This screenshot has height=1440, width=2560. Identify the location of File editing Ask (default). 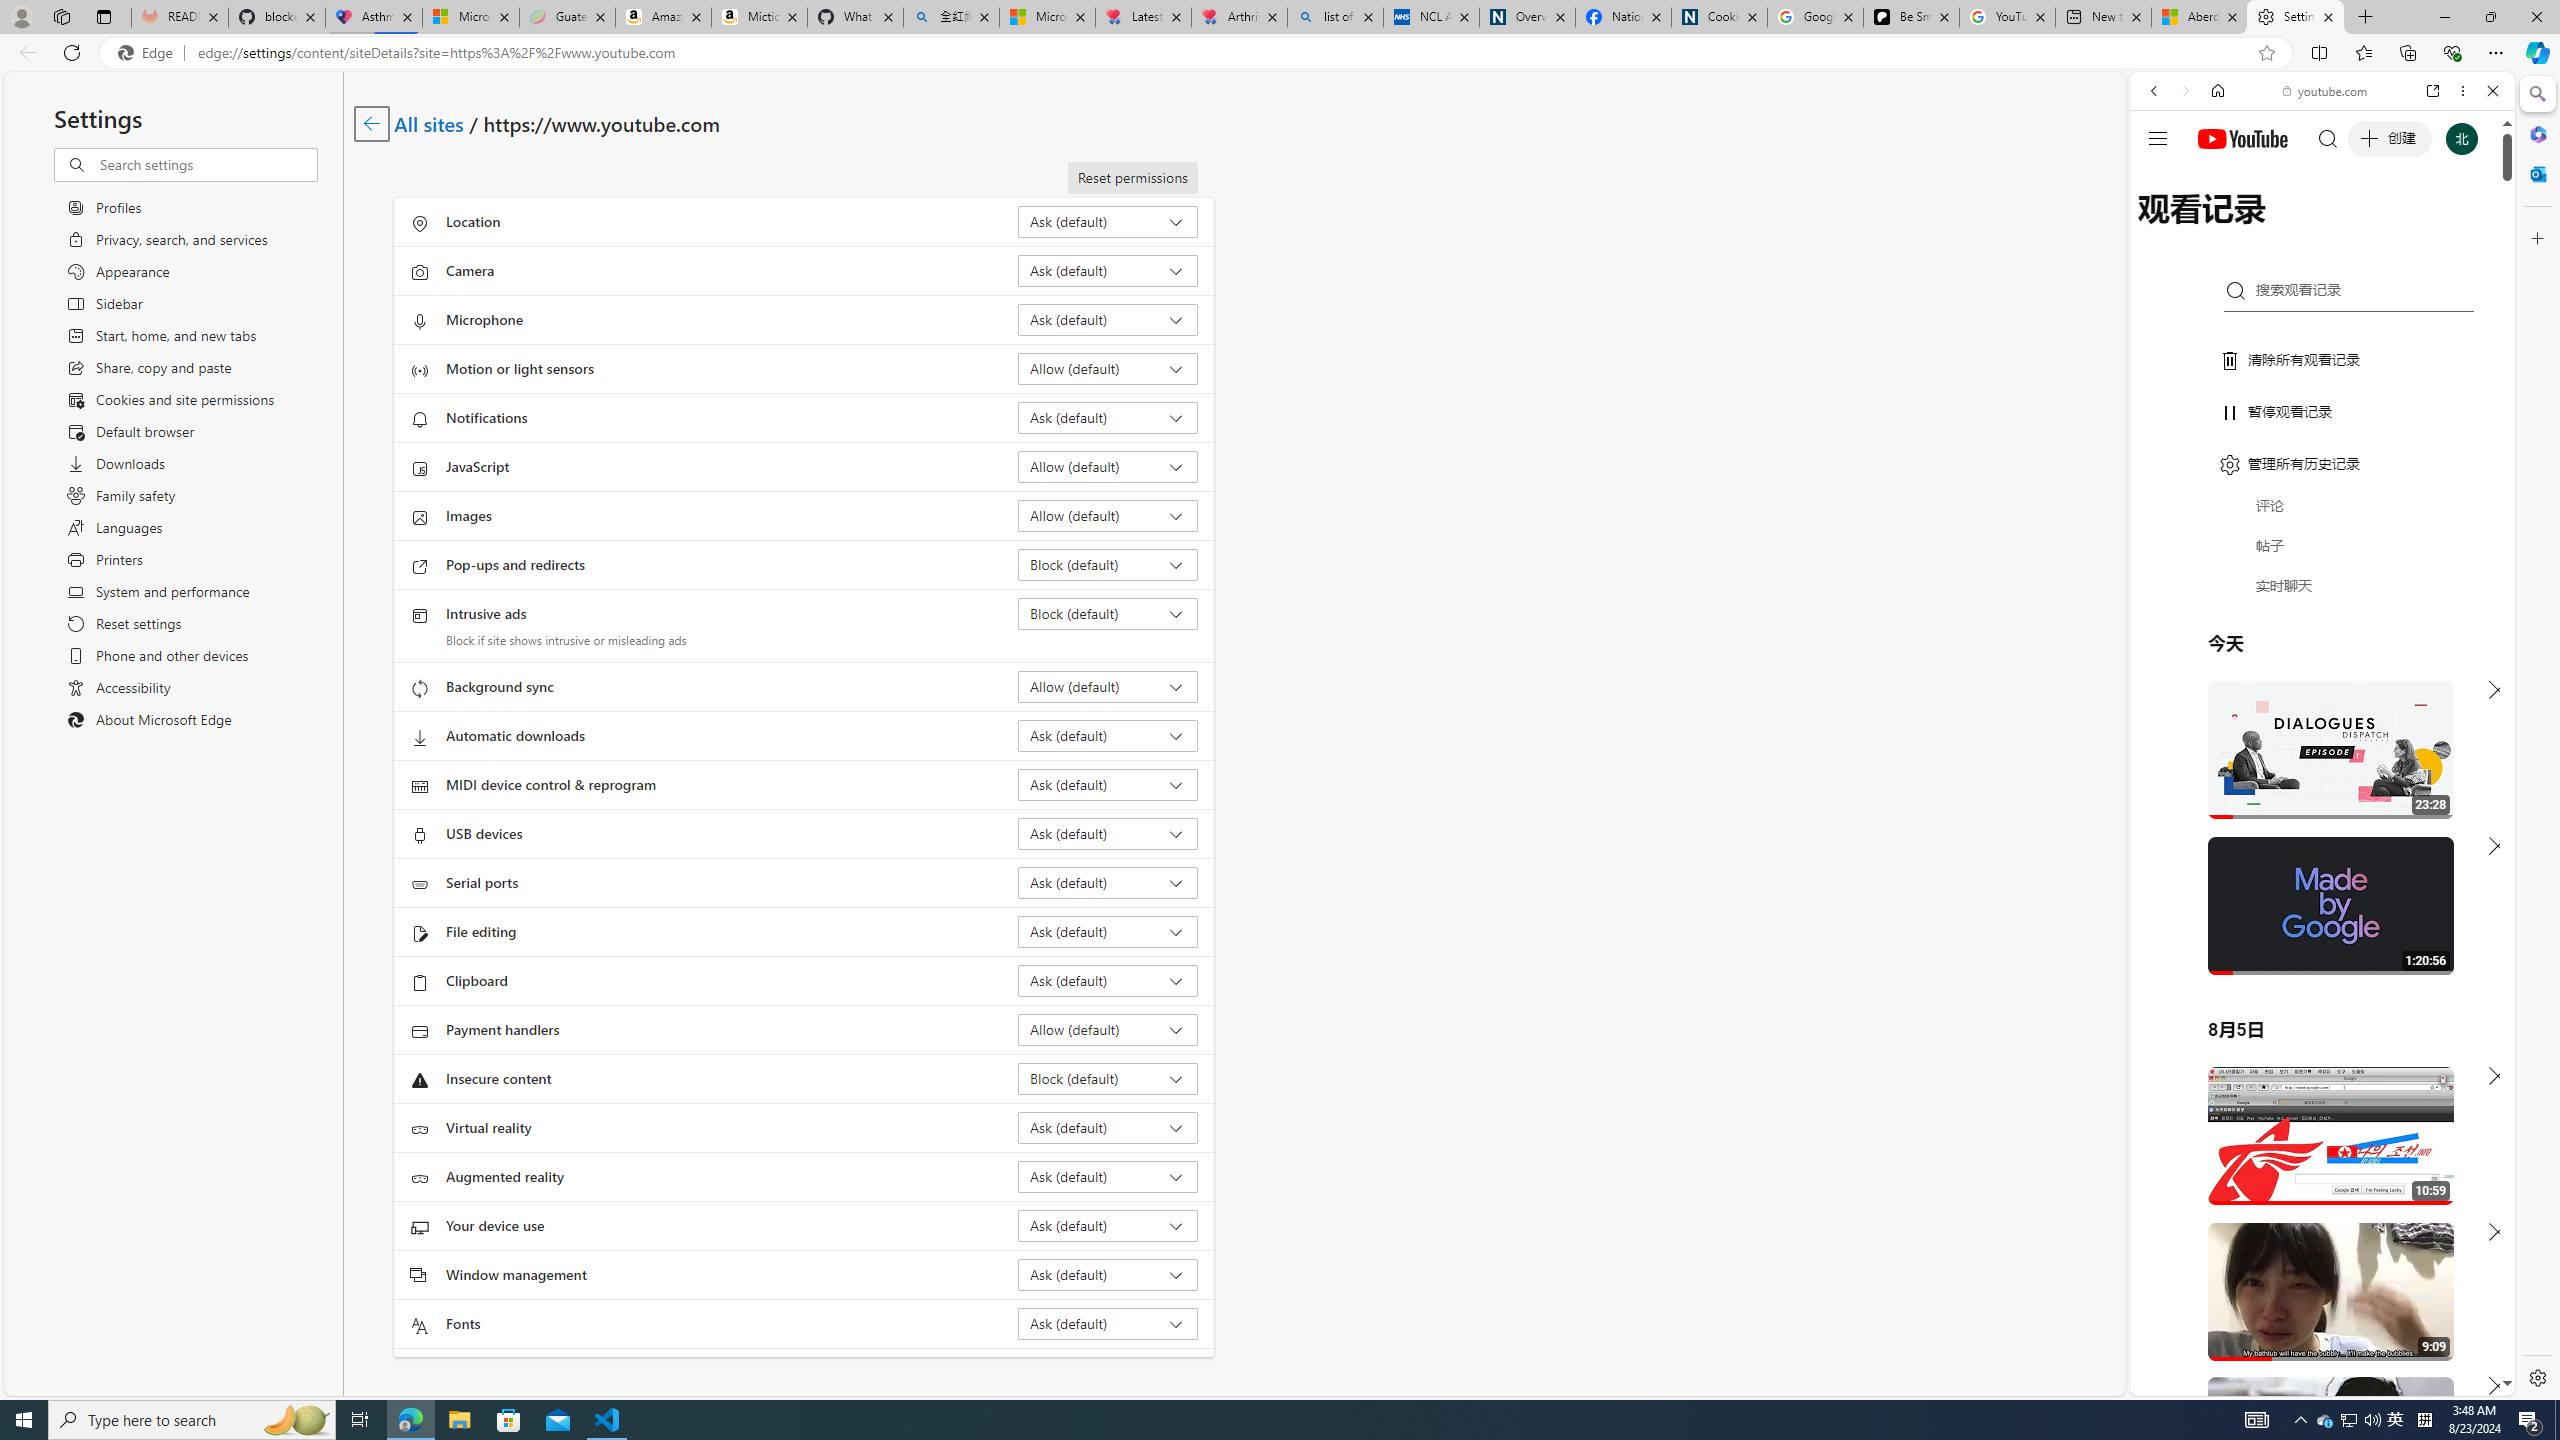
(1108, 931).